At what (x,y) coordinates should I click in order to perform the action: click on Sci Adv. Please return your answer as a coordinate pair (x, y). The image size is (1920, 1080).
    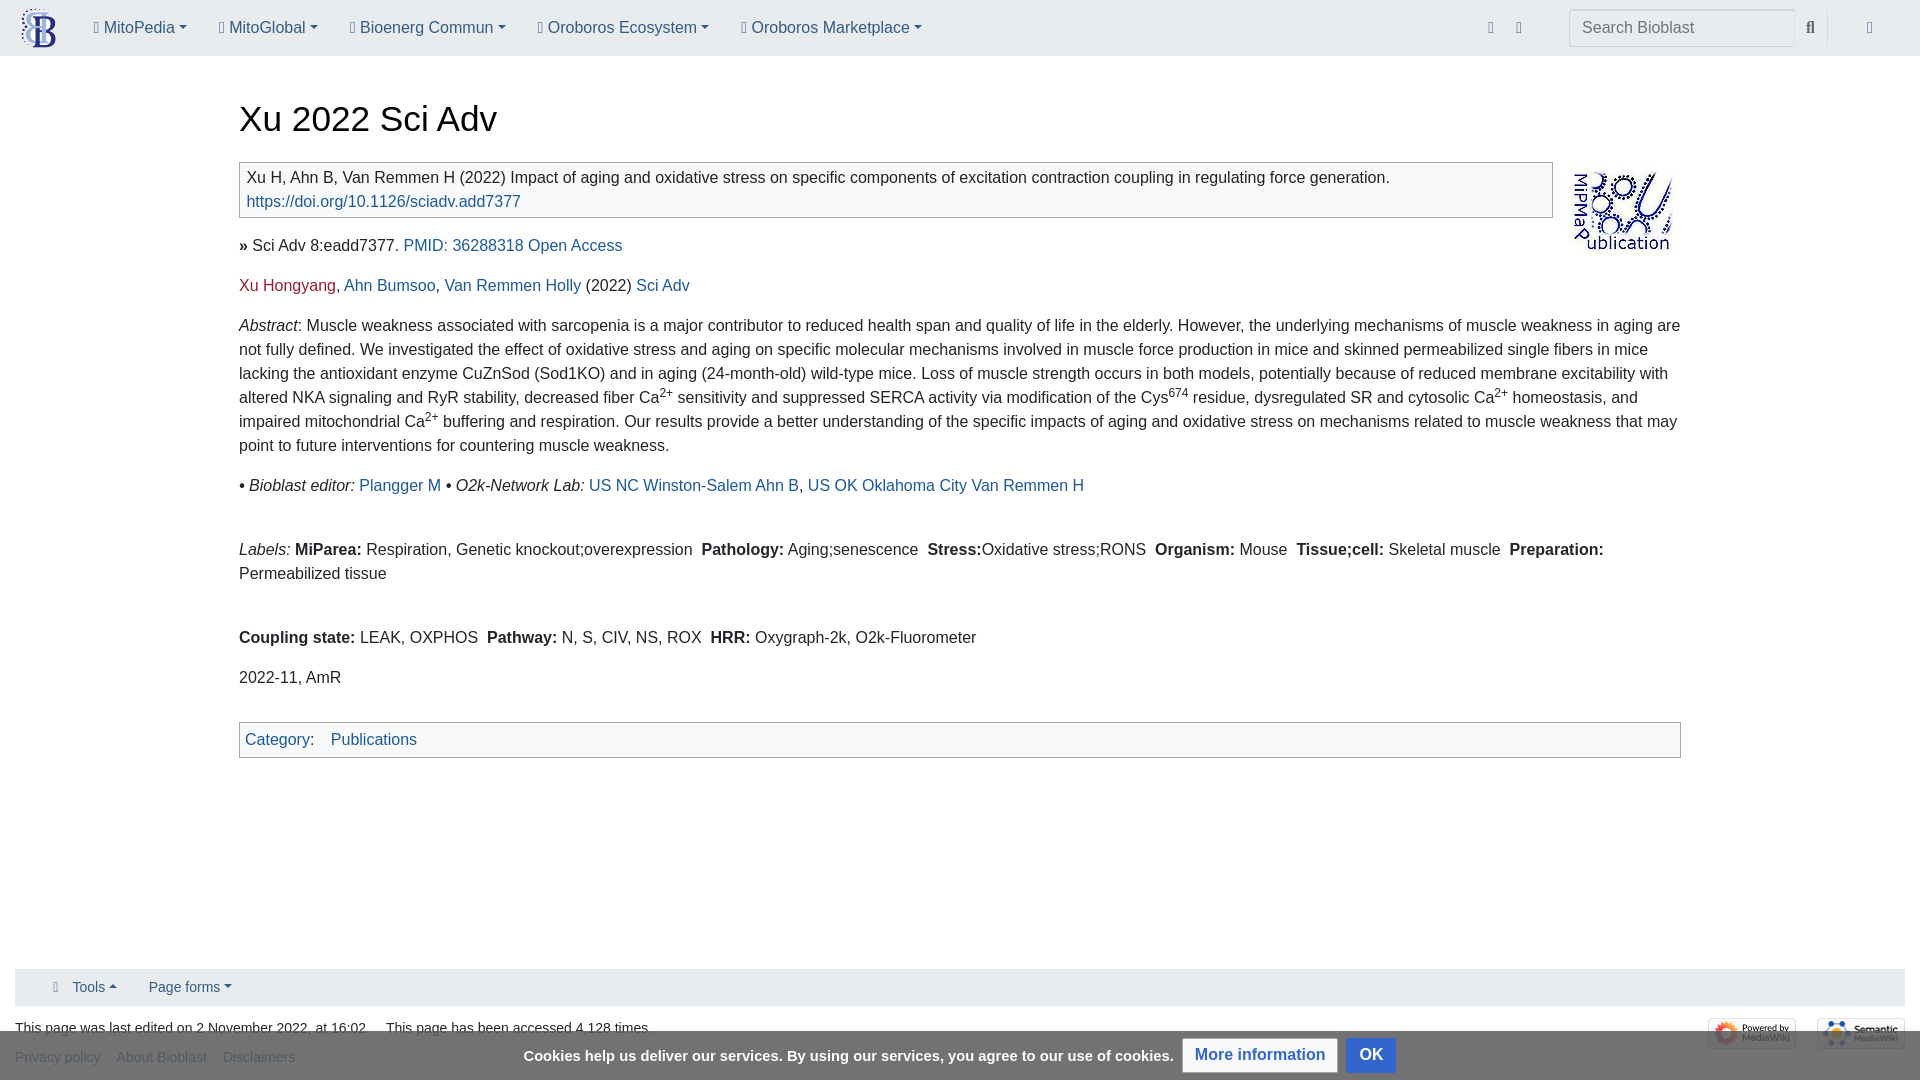
    Looking at the image, I should click on (662, 284).